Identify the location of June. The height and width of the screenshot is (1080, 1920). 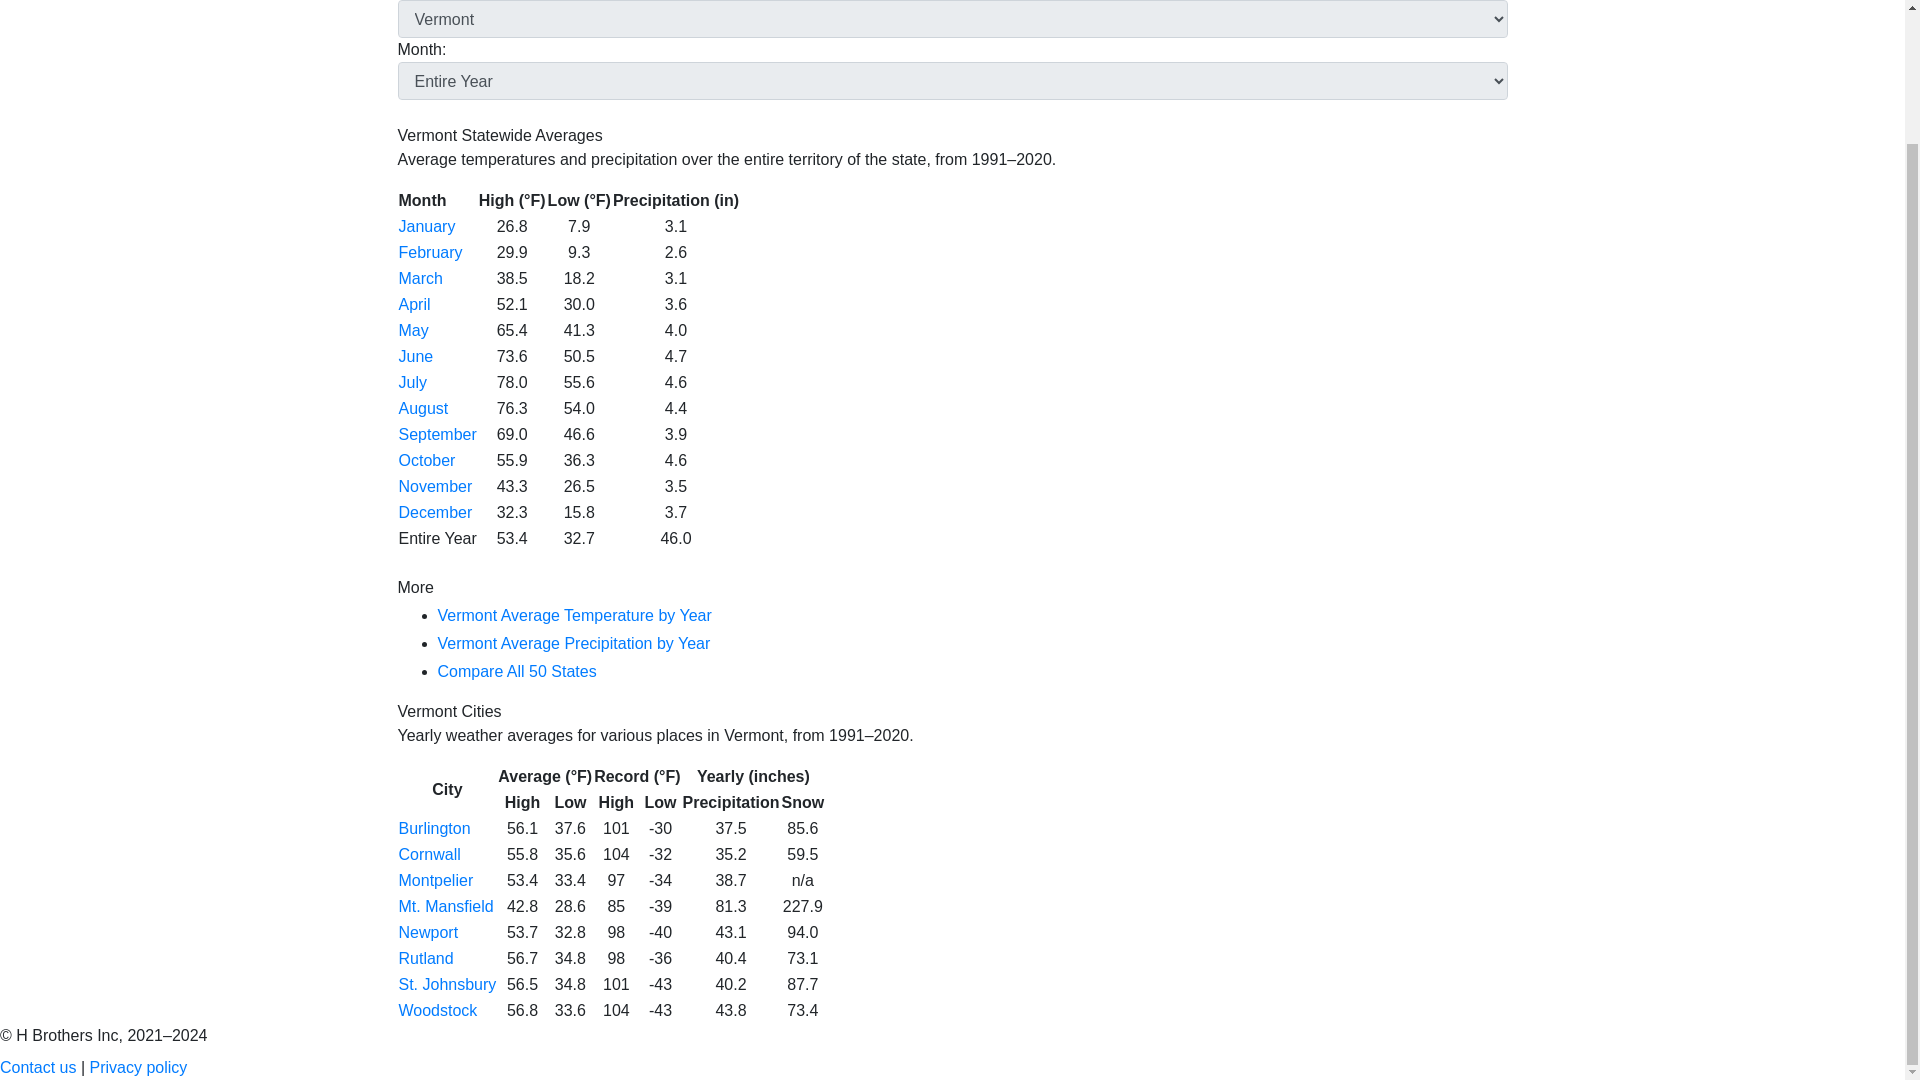
(415, 356).